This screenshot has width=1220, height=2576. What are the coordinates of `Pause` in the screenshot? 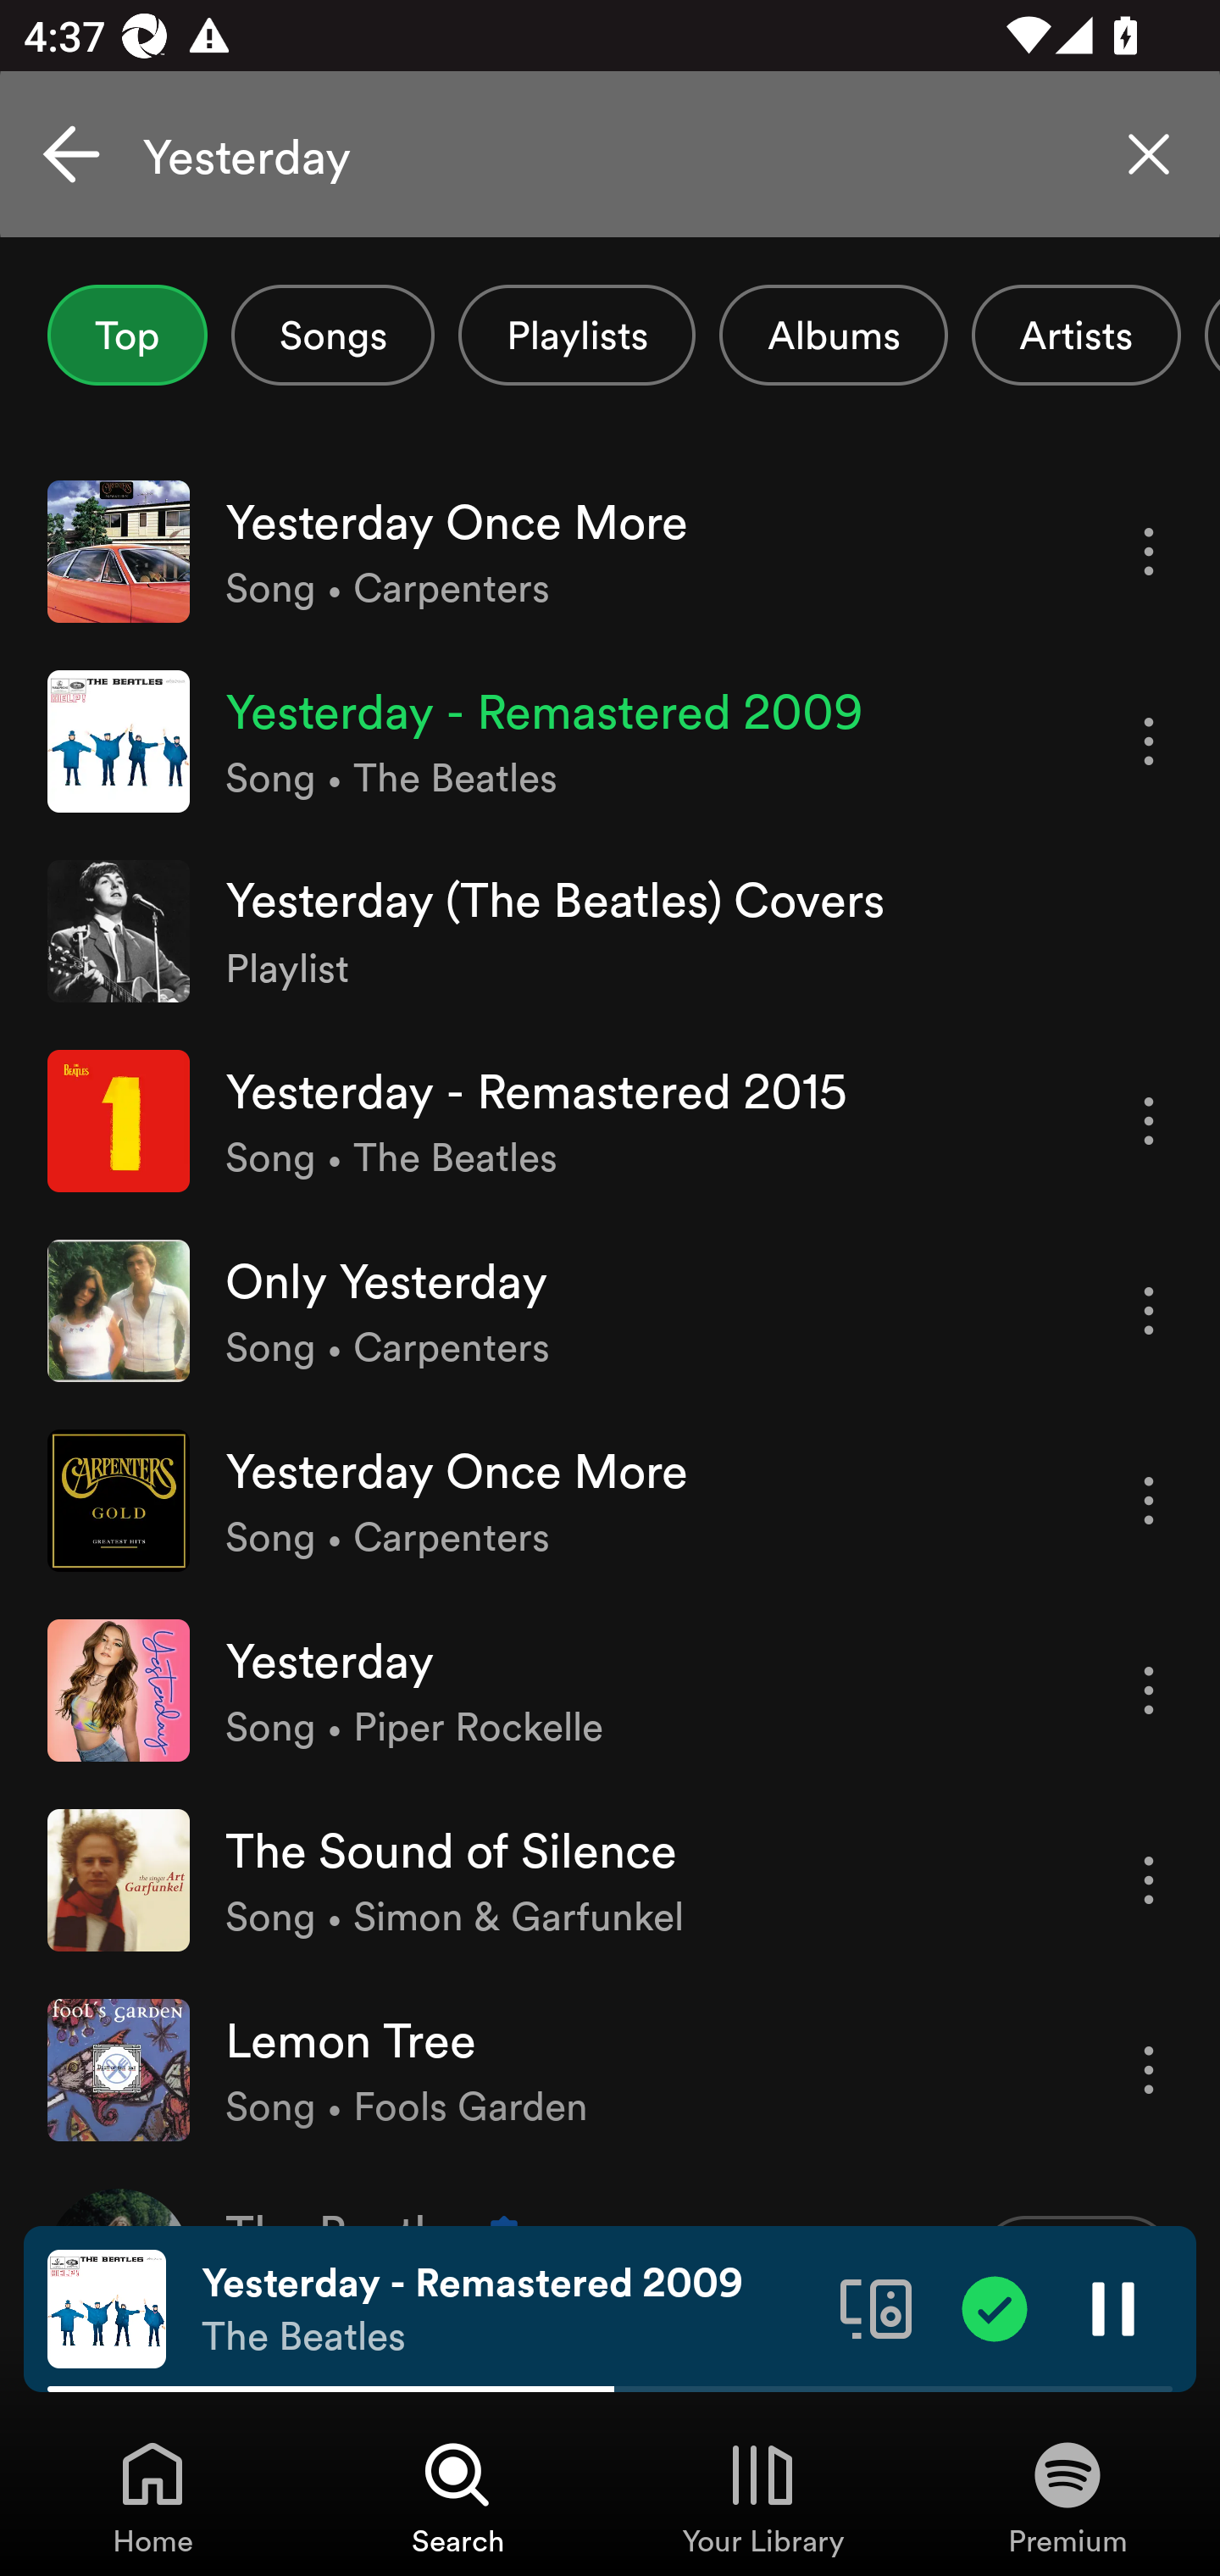 It's located at (1113, 2307).